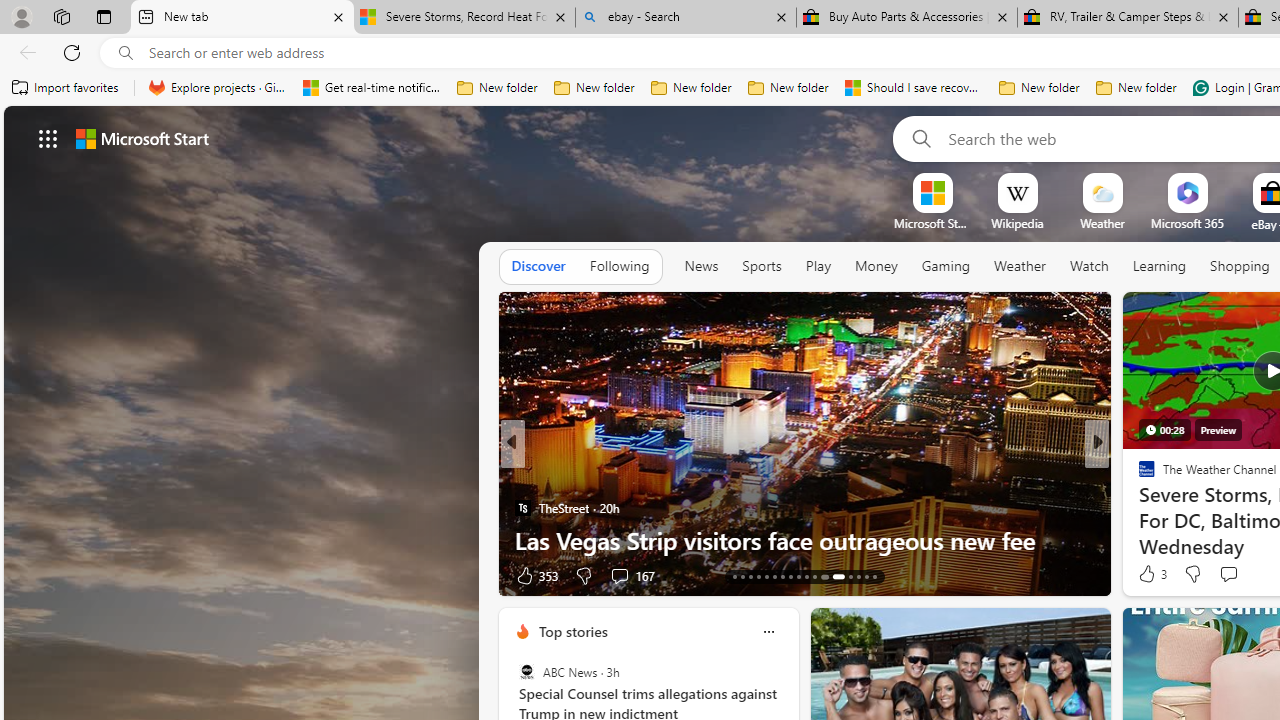 The height and width of the screenshot is (720, 1280). I want to click on AutomationID: tab-22, so click(806, 576).